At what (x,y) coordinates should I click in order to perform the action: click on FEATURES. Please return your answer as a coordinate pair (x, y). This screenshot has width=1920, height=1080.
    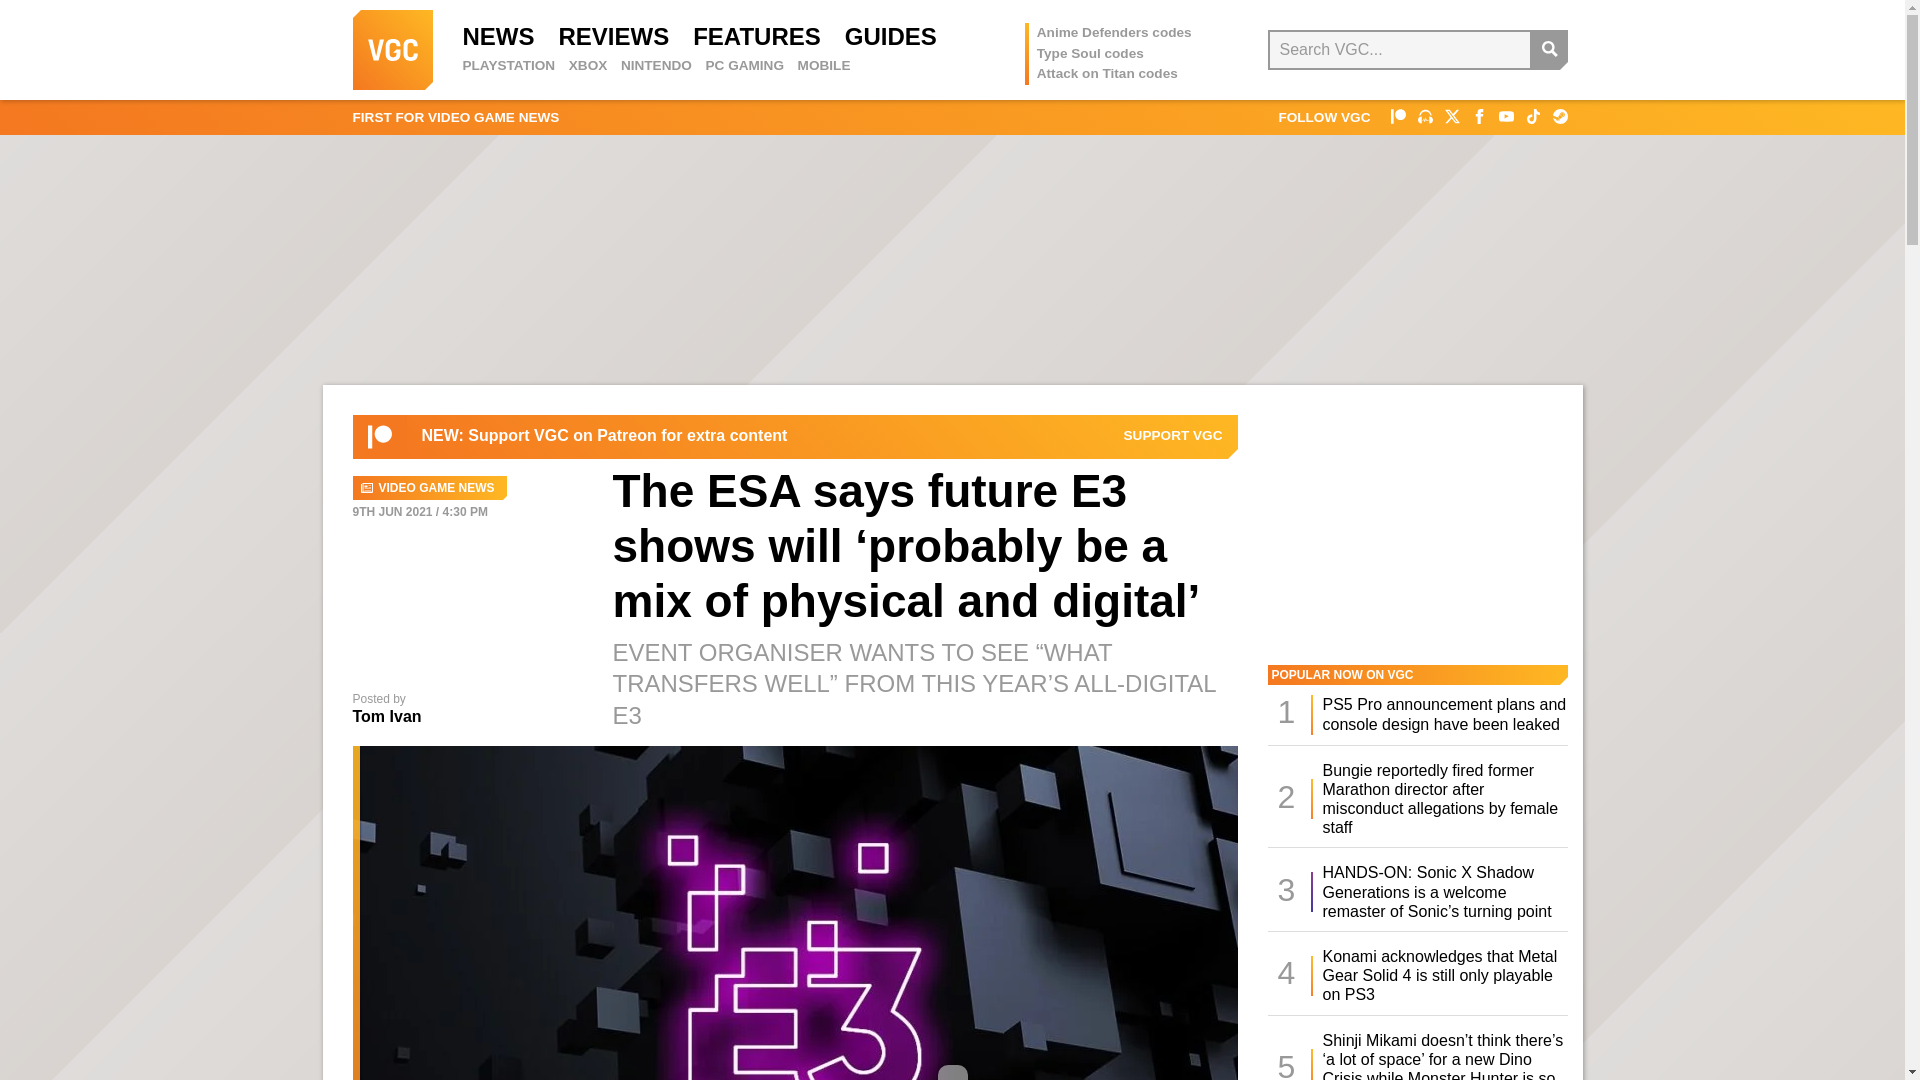
    Looking at the image, I should click on (757, 36).